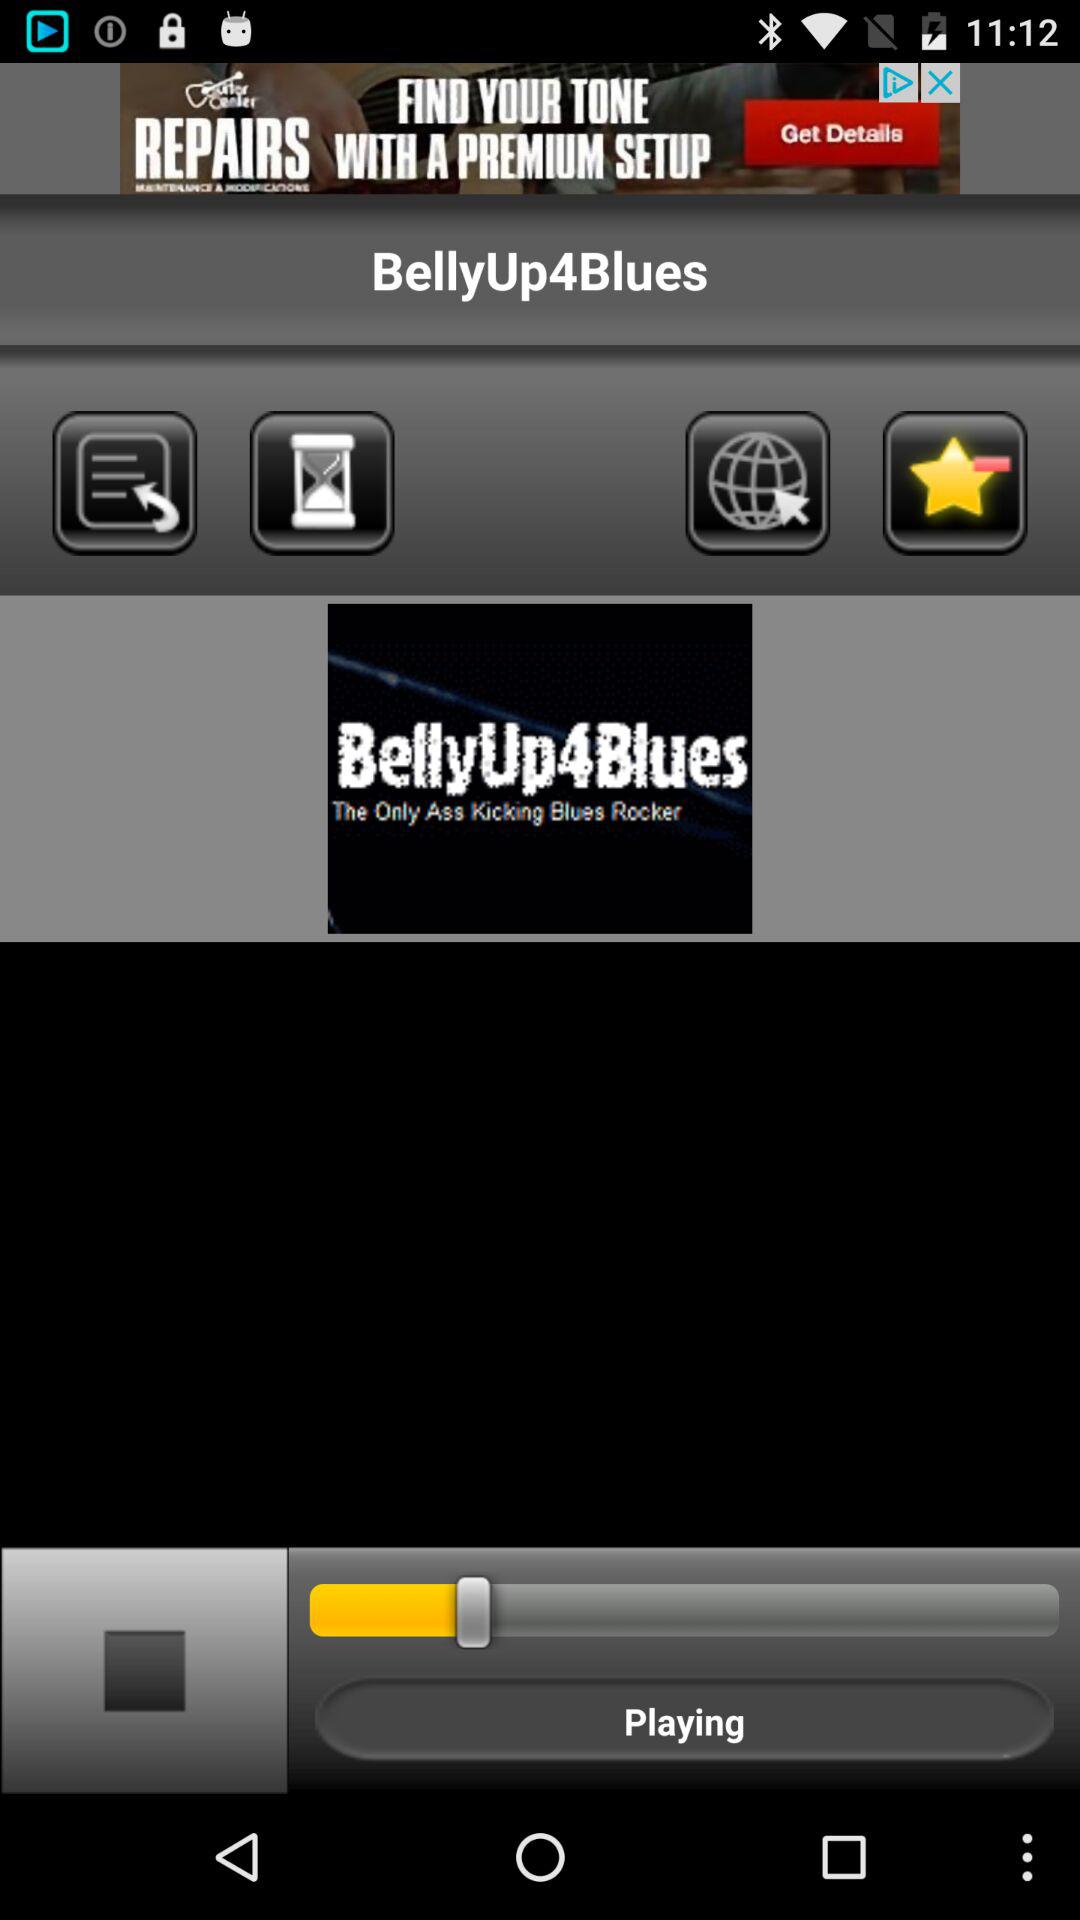 The image size is (1080, 1920). What do you see at coordinates (758, 483) in the screenshot?
I see `icon page` at bounding box center [758, 483].